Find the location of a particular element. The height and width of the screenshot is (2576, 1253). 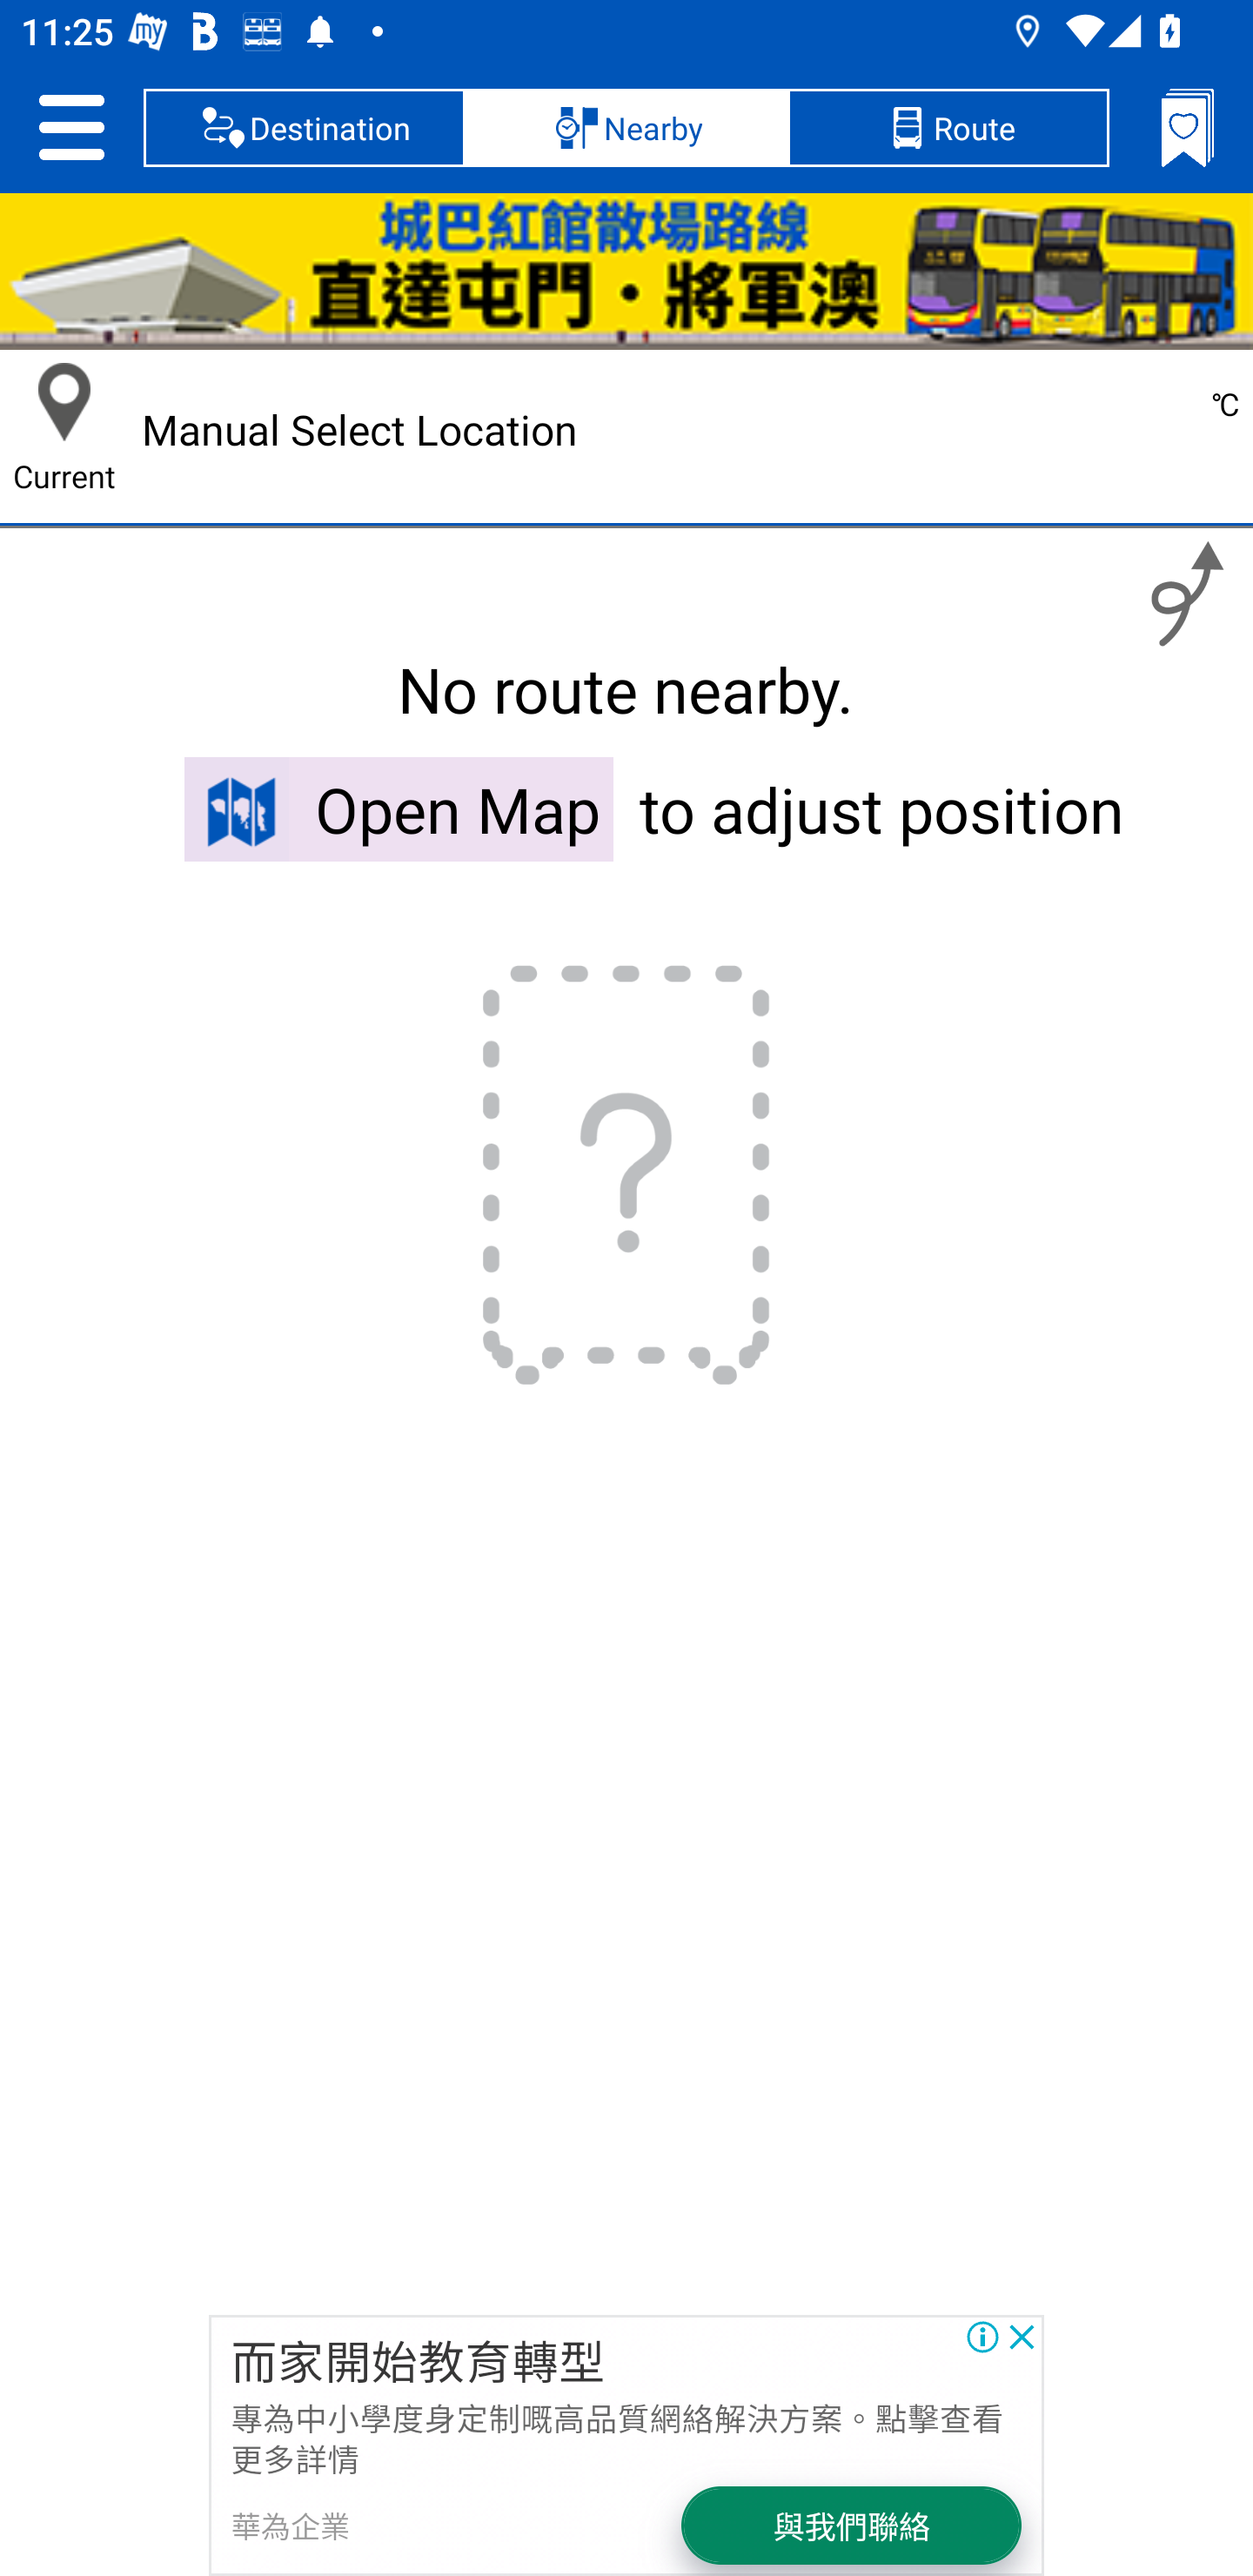

Setting is located at coordinates (71, 127).